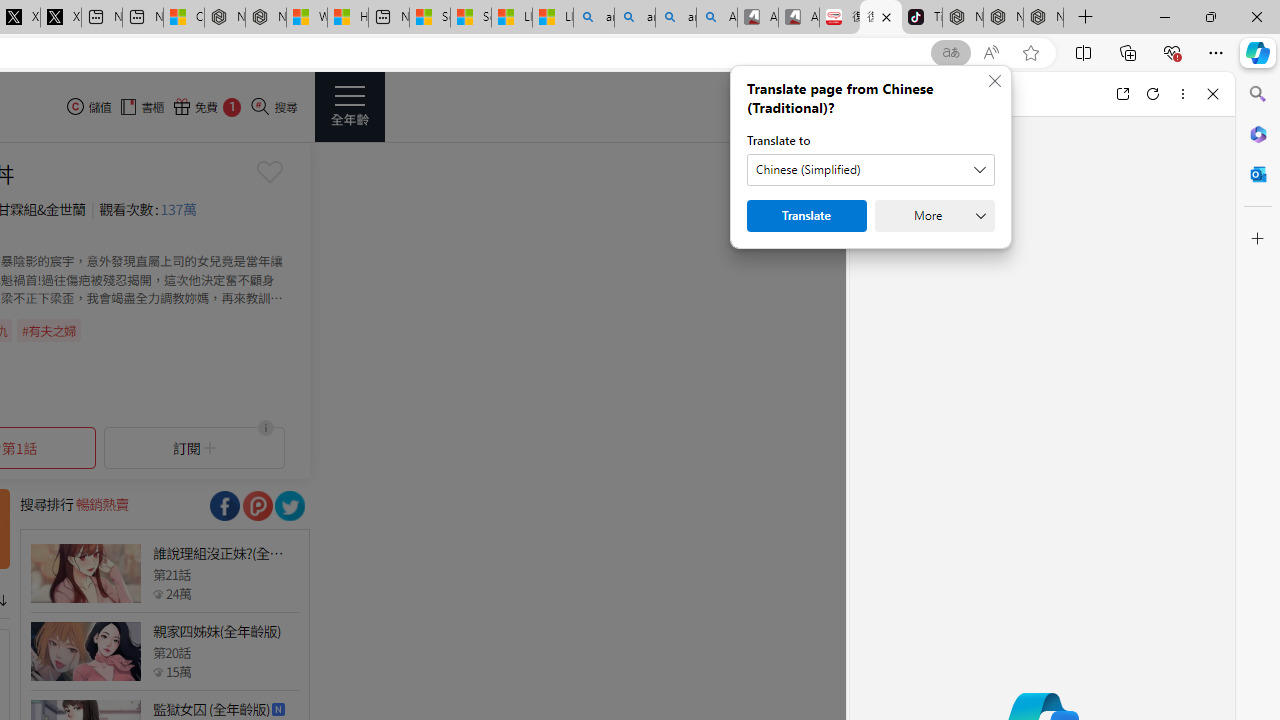 The width and height of the screenshot is (1280, 720). What do you see at coordinates (950, 53) in the screenshot?
I see `Show translate options` at bounding box center [950, 53].